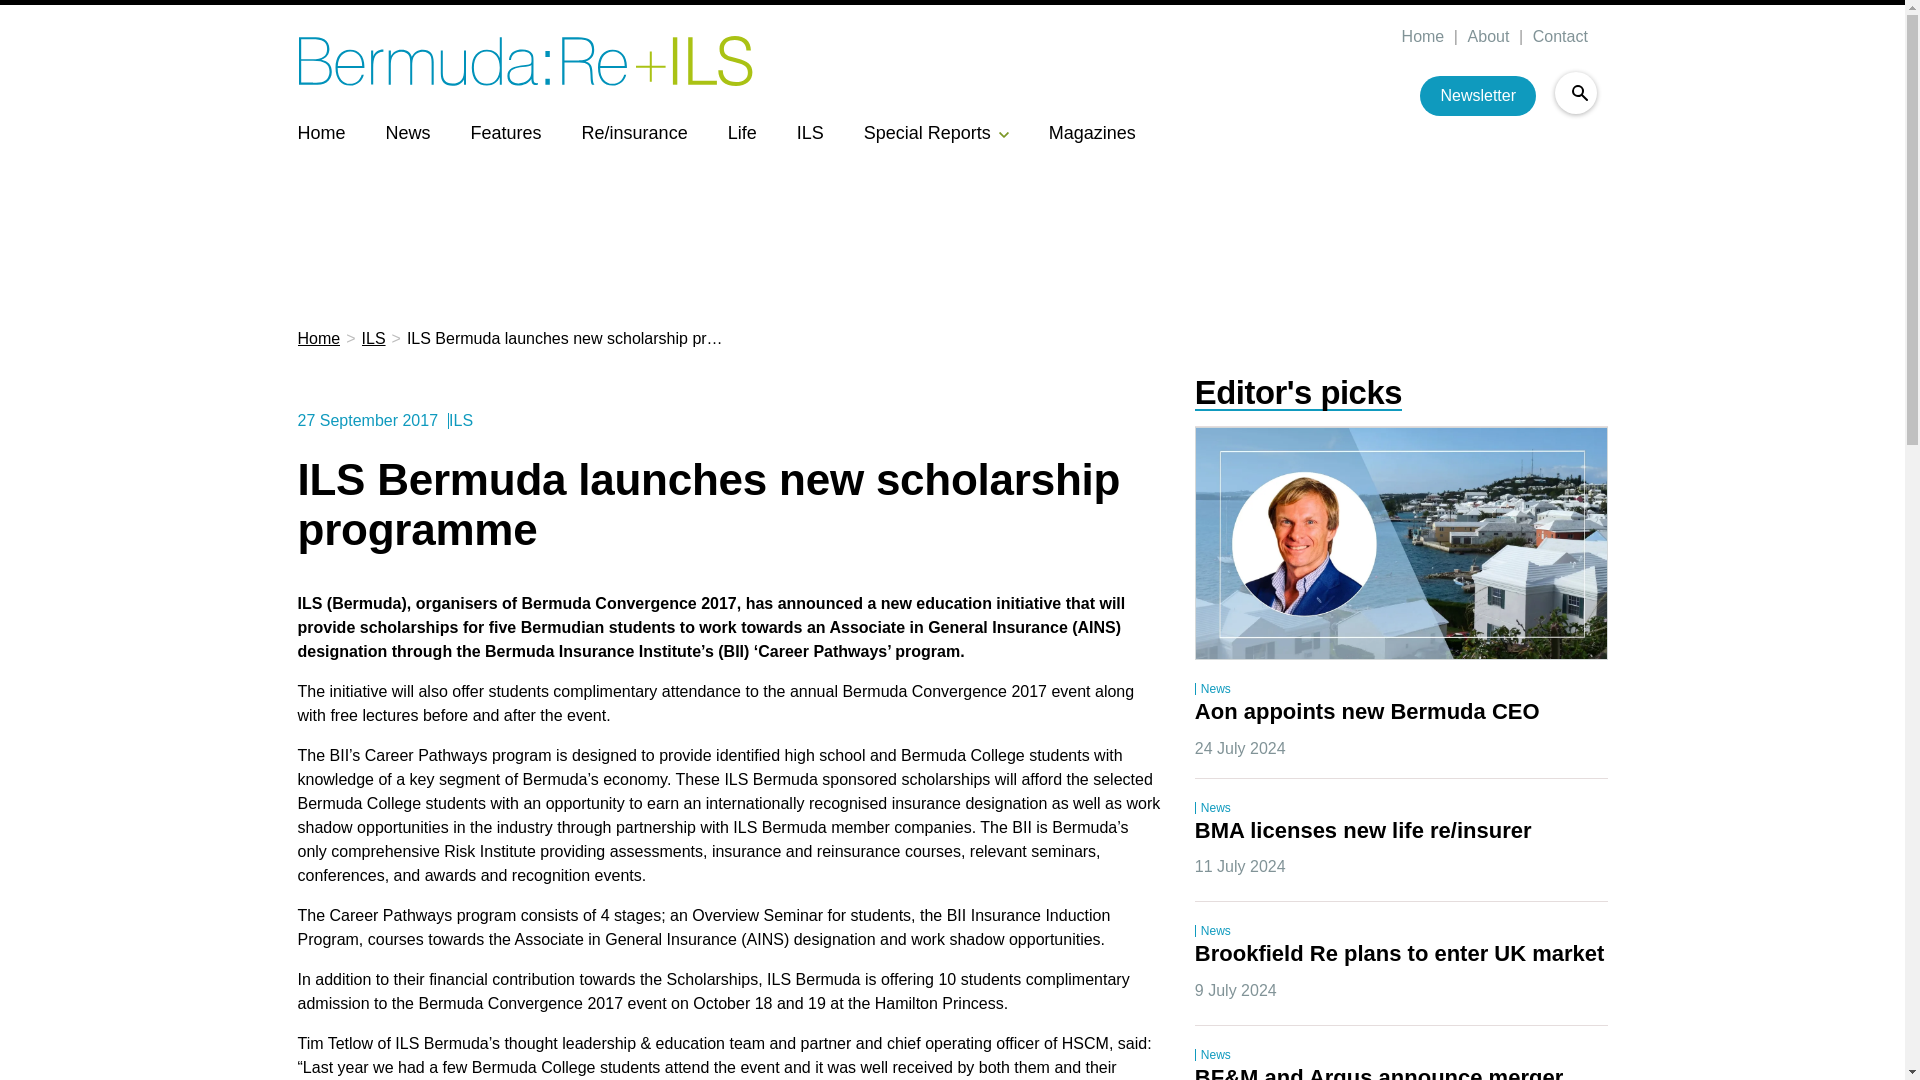 Image resolution: width=1920 pixels, height=1080 pixels. I want to click on Features, so click(506, 132).